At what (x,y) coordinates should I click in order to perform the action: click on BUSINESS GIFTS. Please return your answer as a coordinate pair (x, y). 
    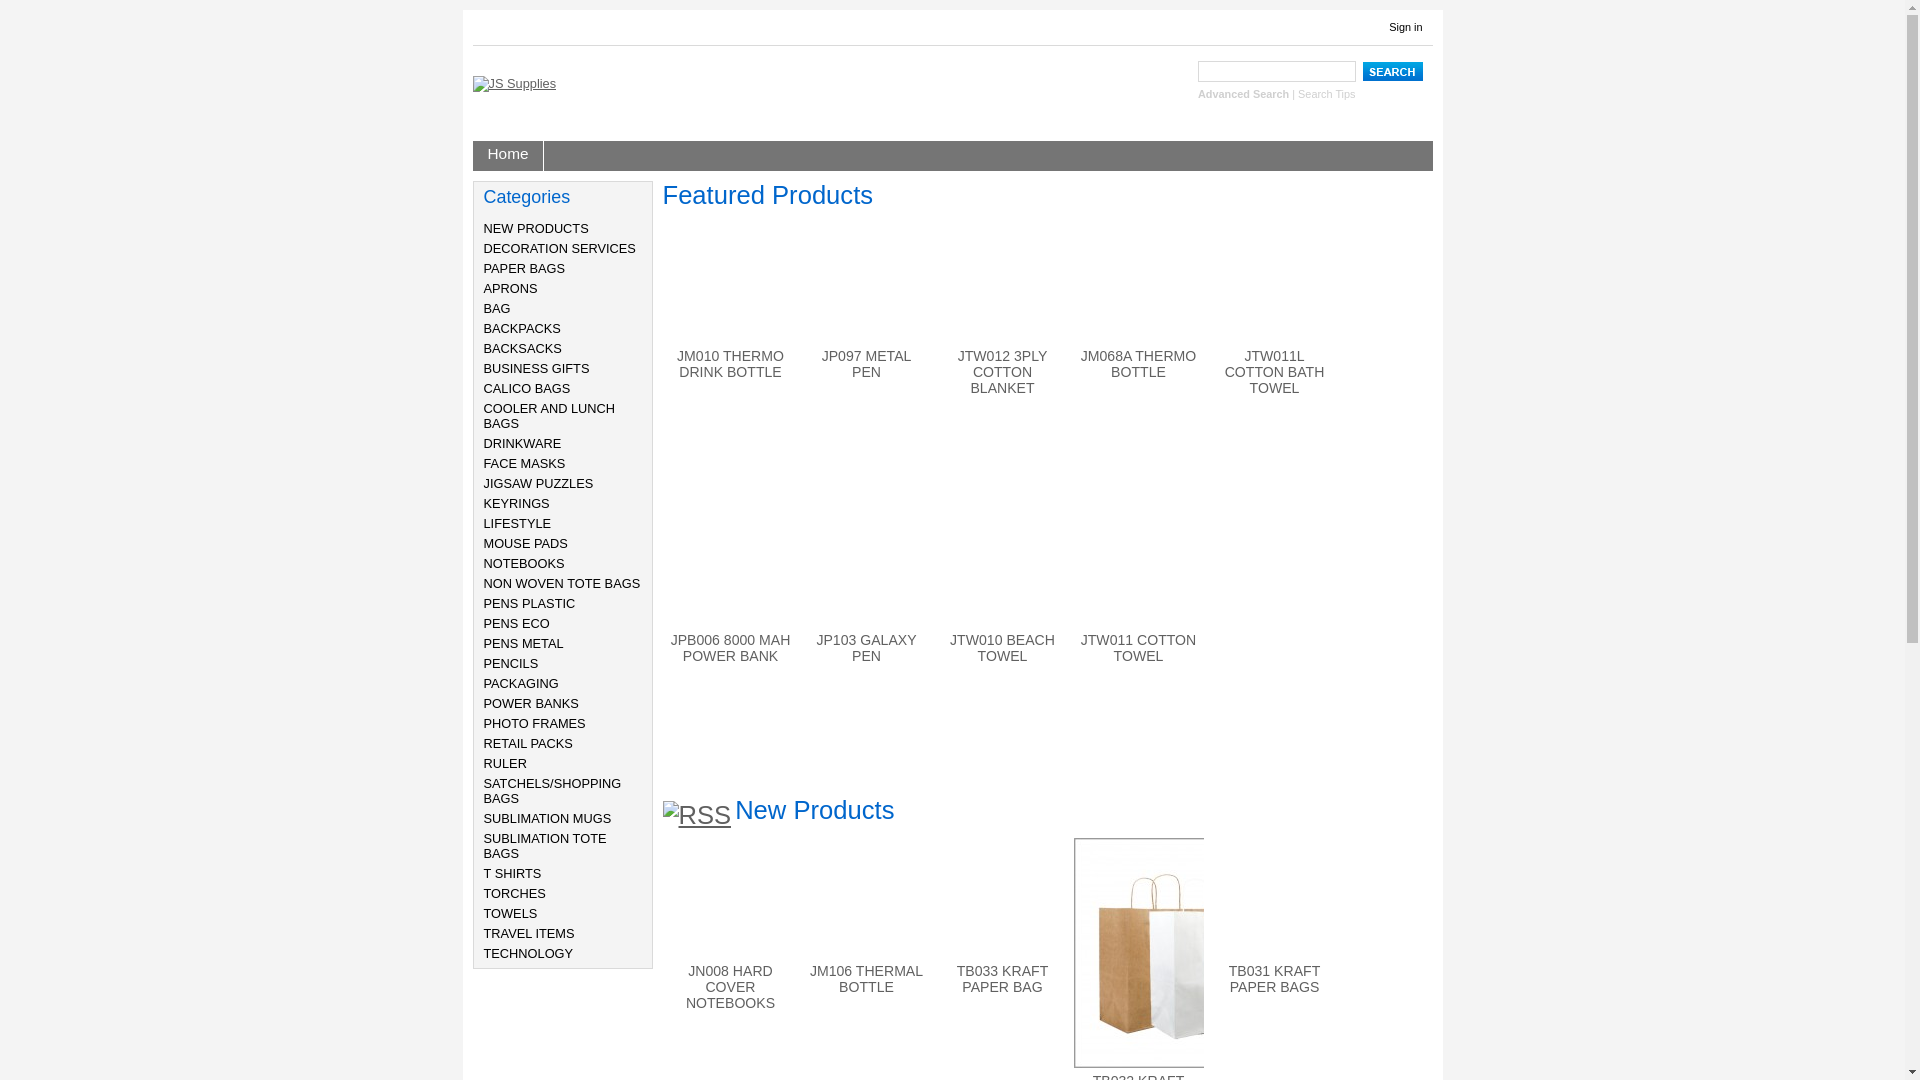
    Looking at the image, I should click on (537, 368).